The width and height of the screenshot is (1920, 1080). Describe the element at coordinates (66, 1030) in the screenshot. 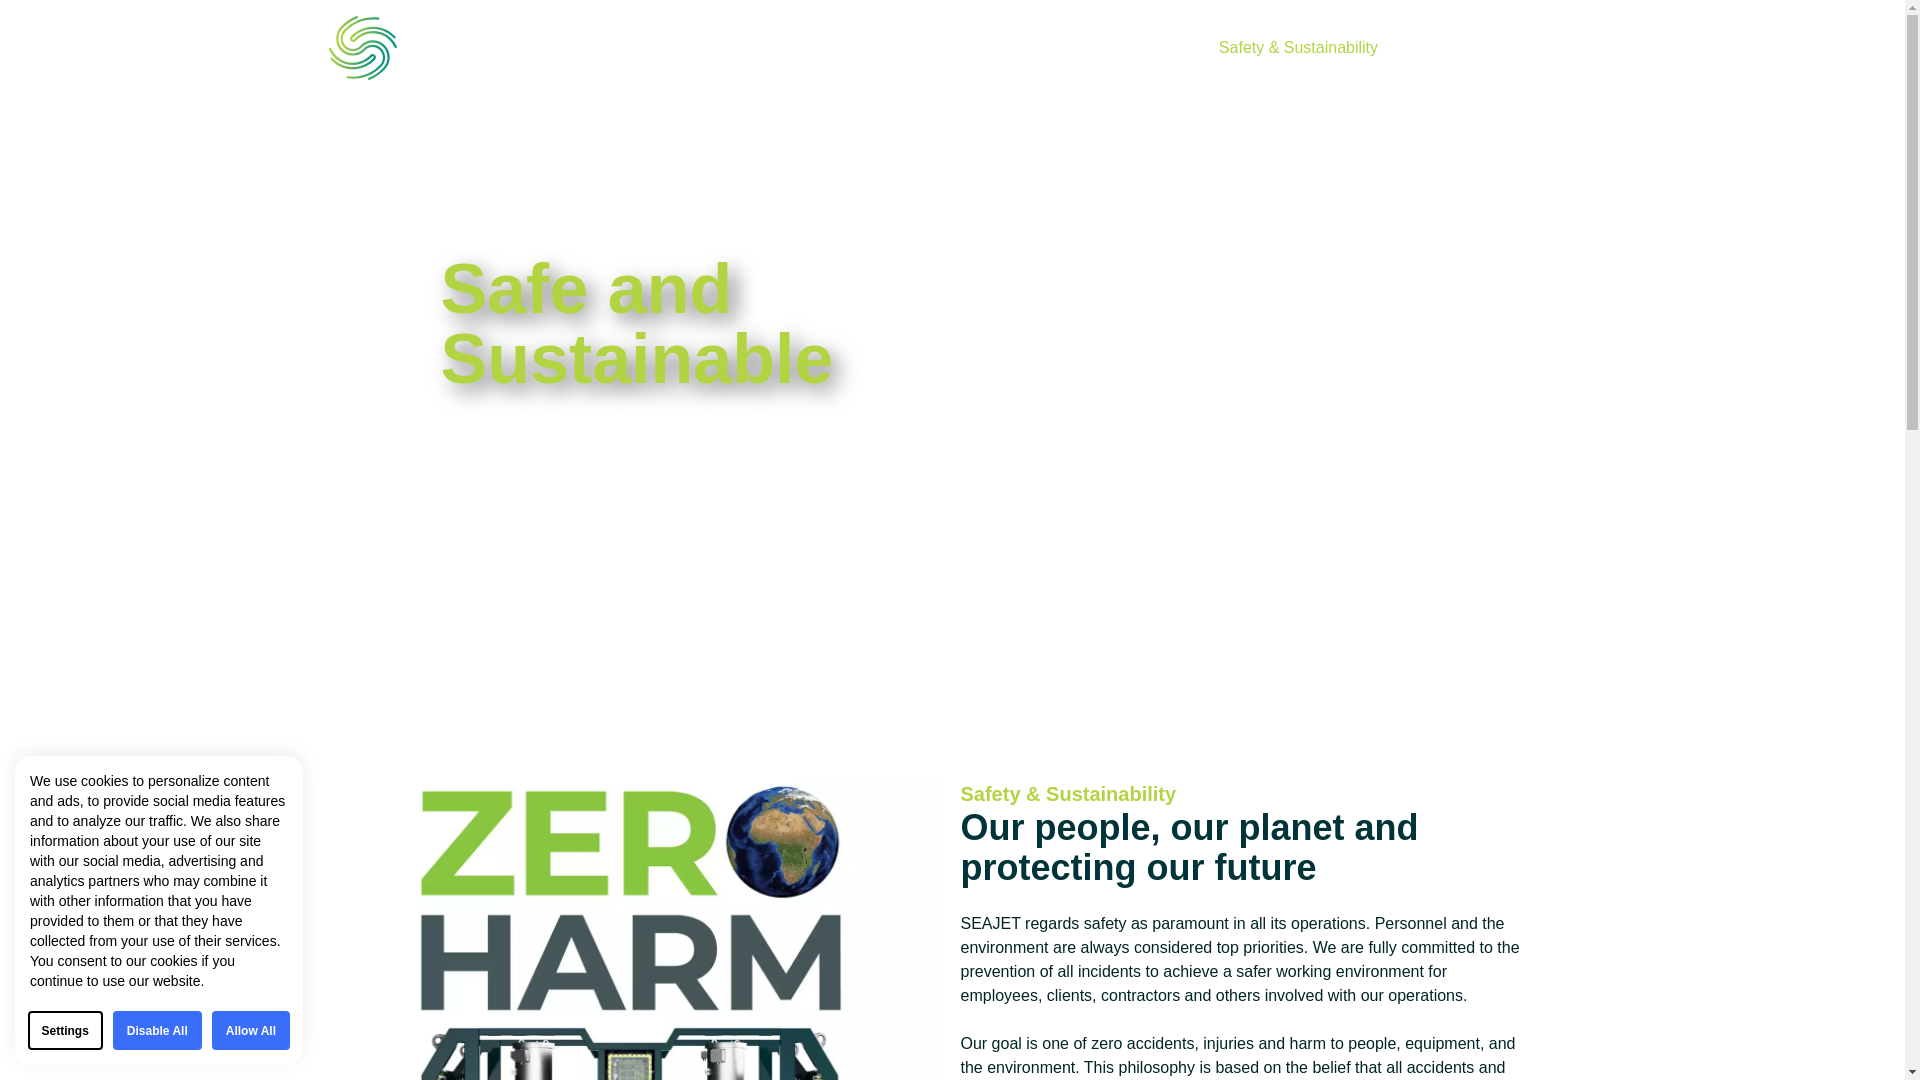

I see `Settings` at that location.